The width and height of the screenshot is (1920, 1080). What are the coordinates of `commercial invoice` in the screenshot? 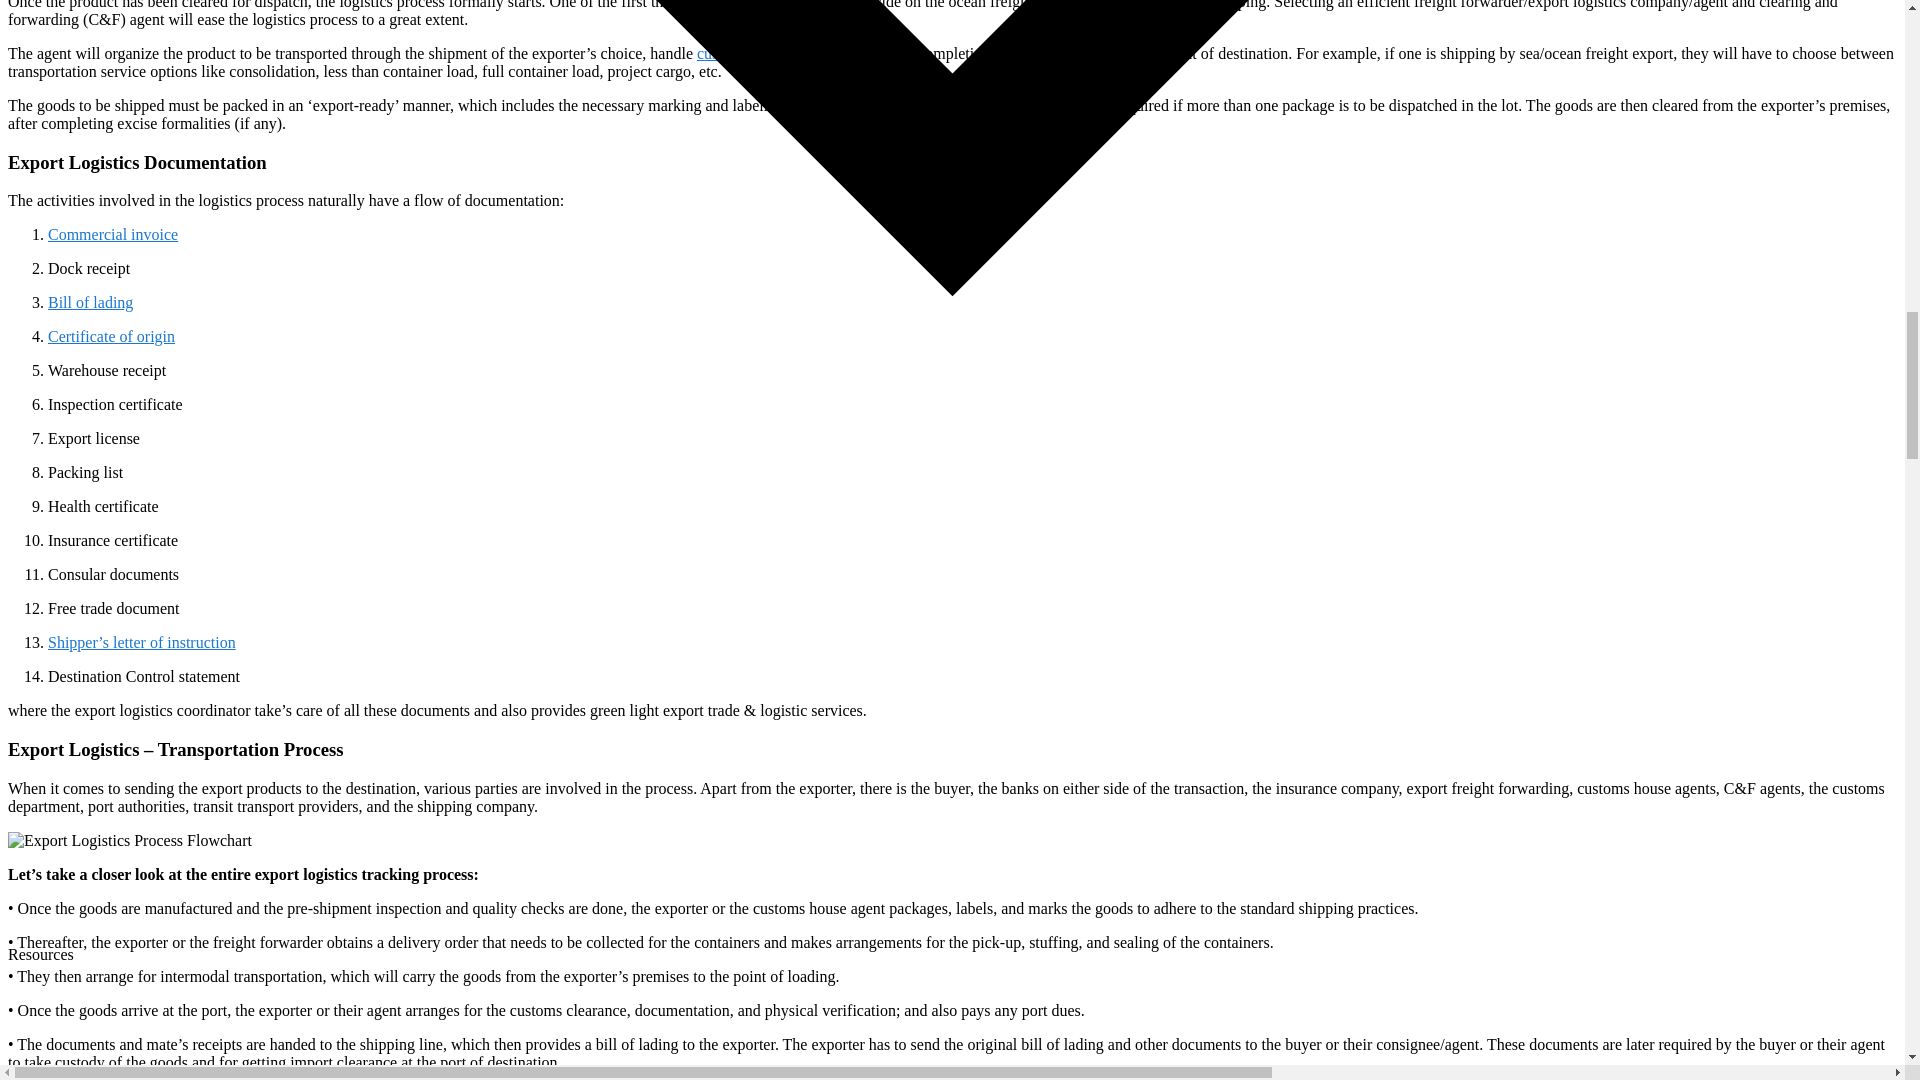 It's located at (113, 234).